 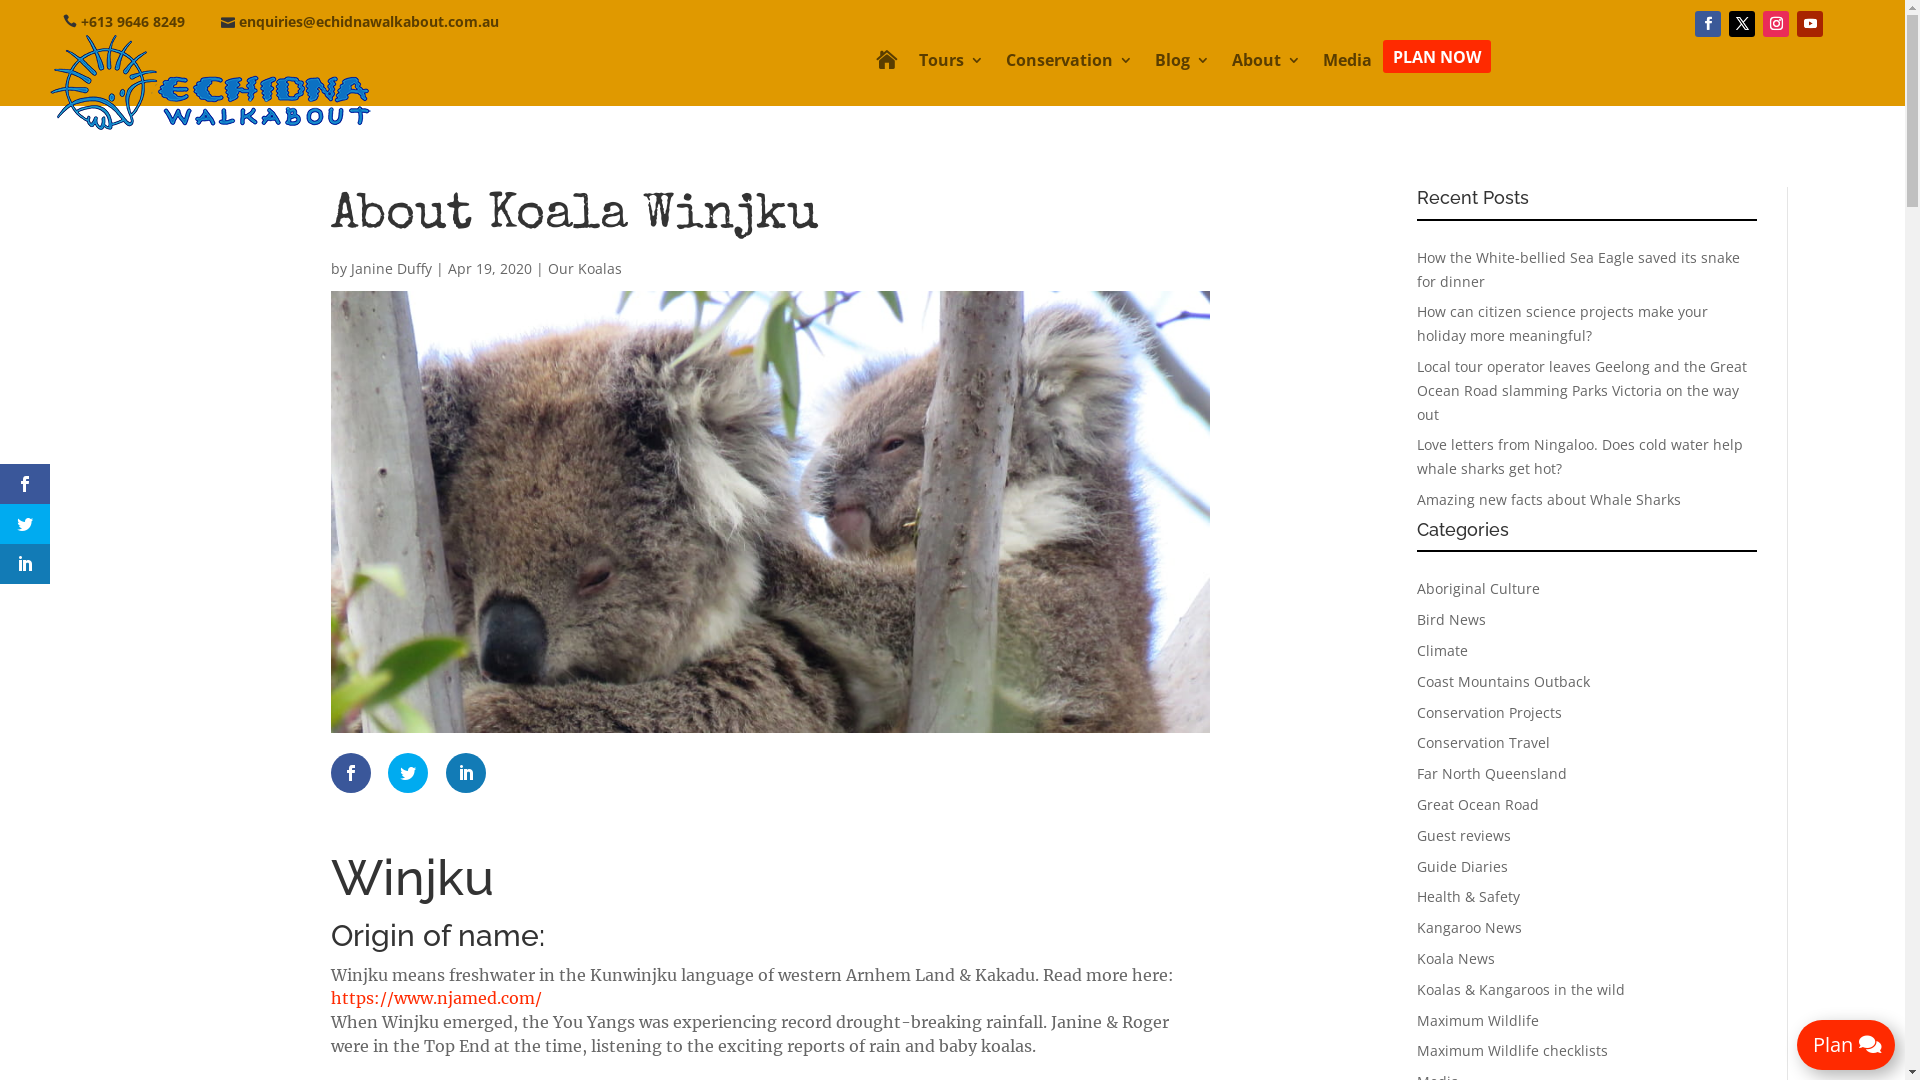 What do you see at coordinates (392, 268) in the screenshot?
I see `Janine Duffy` at bounding box center [392, 268].